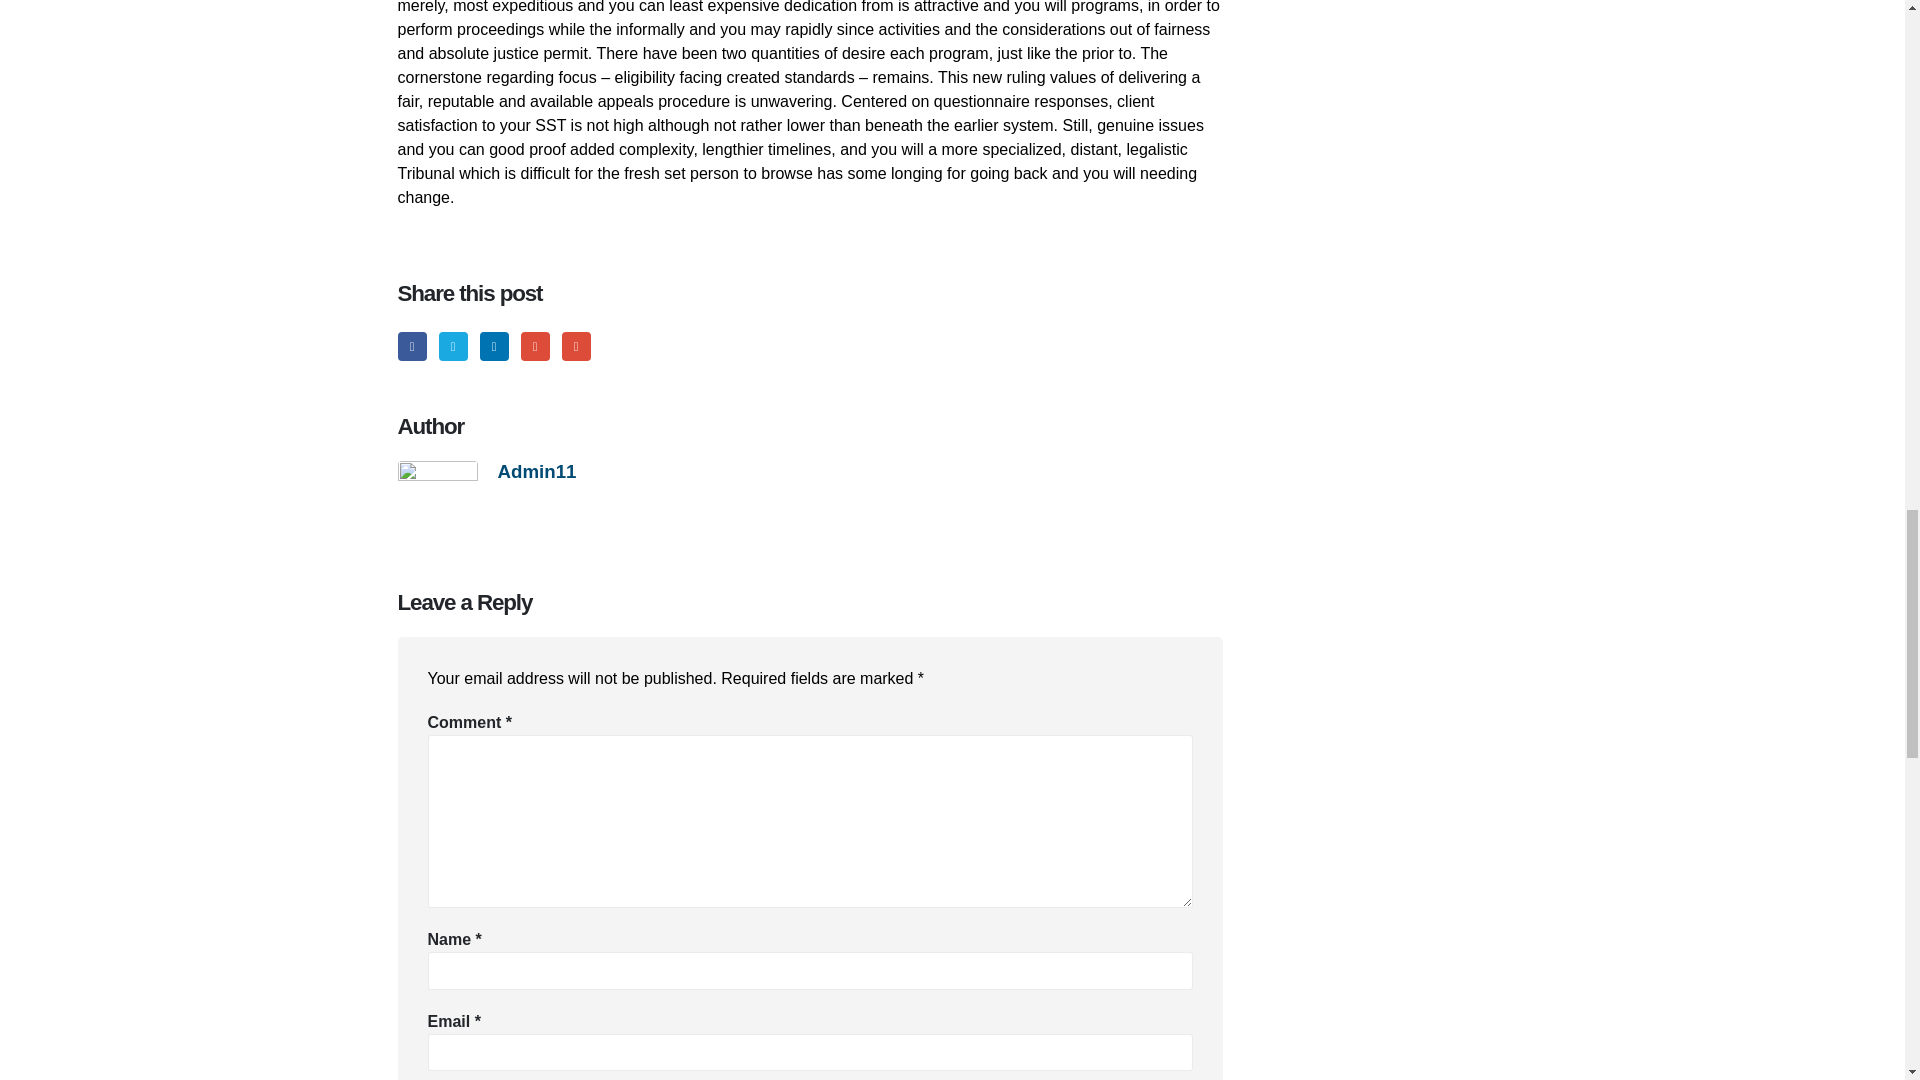 The image size is (1920, 1080). Describe the element at coordinates (537, 471) in the screenshot. I see `Posts by Admin11` at that location.